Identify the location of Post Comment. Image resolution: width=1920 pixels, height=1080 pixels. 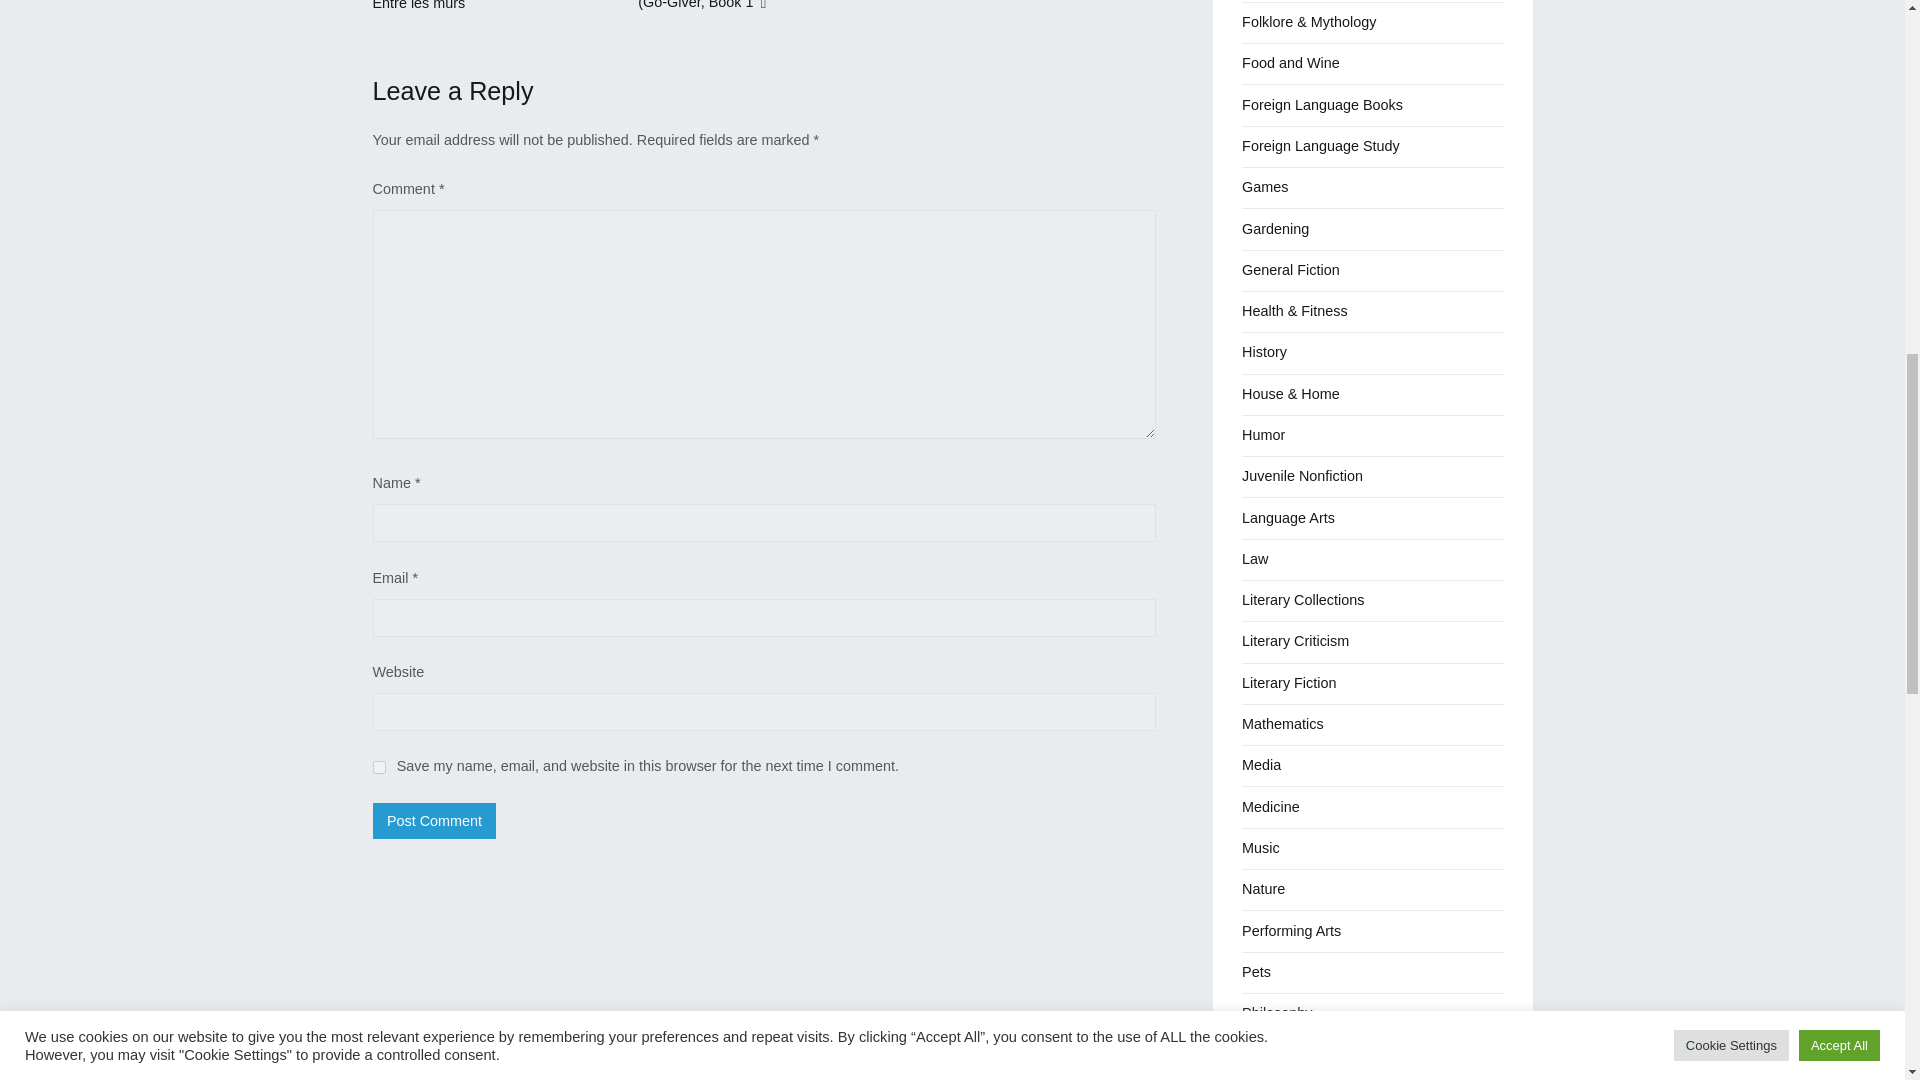
(434, 821).